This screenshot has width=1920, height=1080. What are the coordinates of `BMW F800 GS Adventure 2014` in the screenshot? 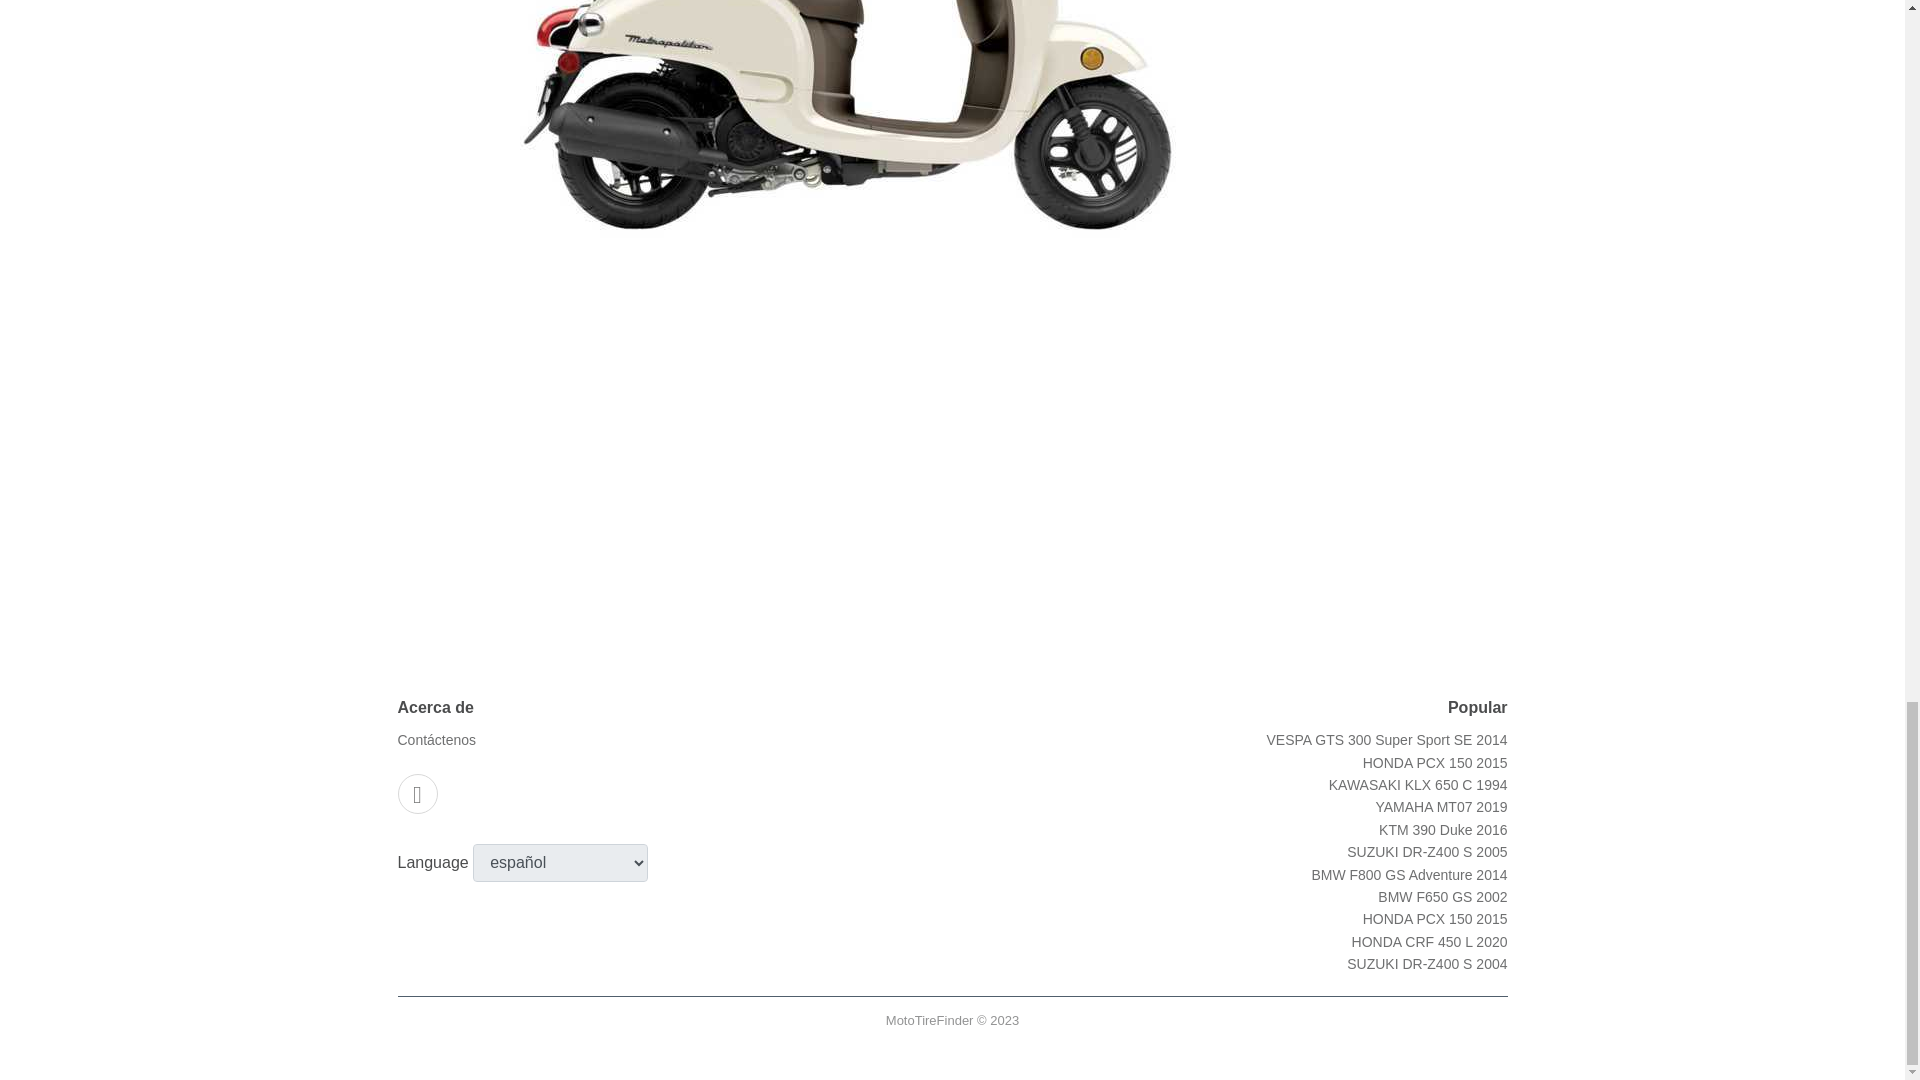 It's located at (1409, 875).